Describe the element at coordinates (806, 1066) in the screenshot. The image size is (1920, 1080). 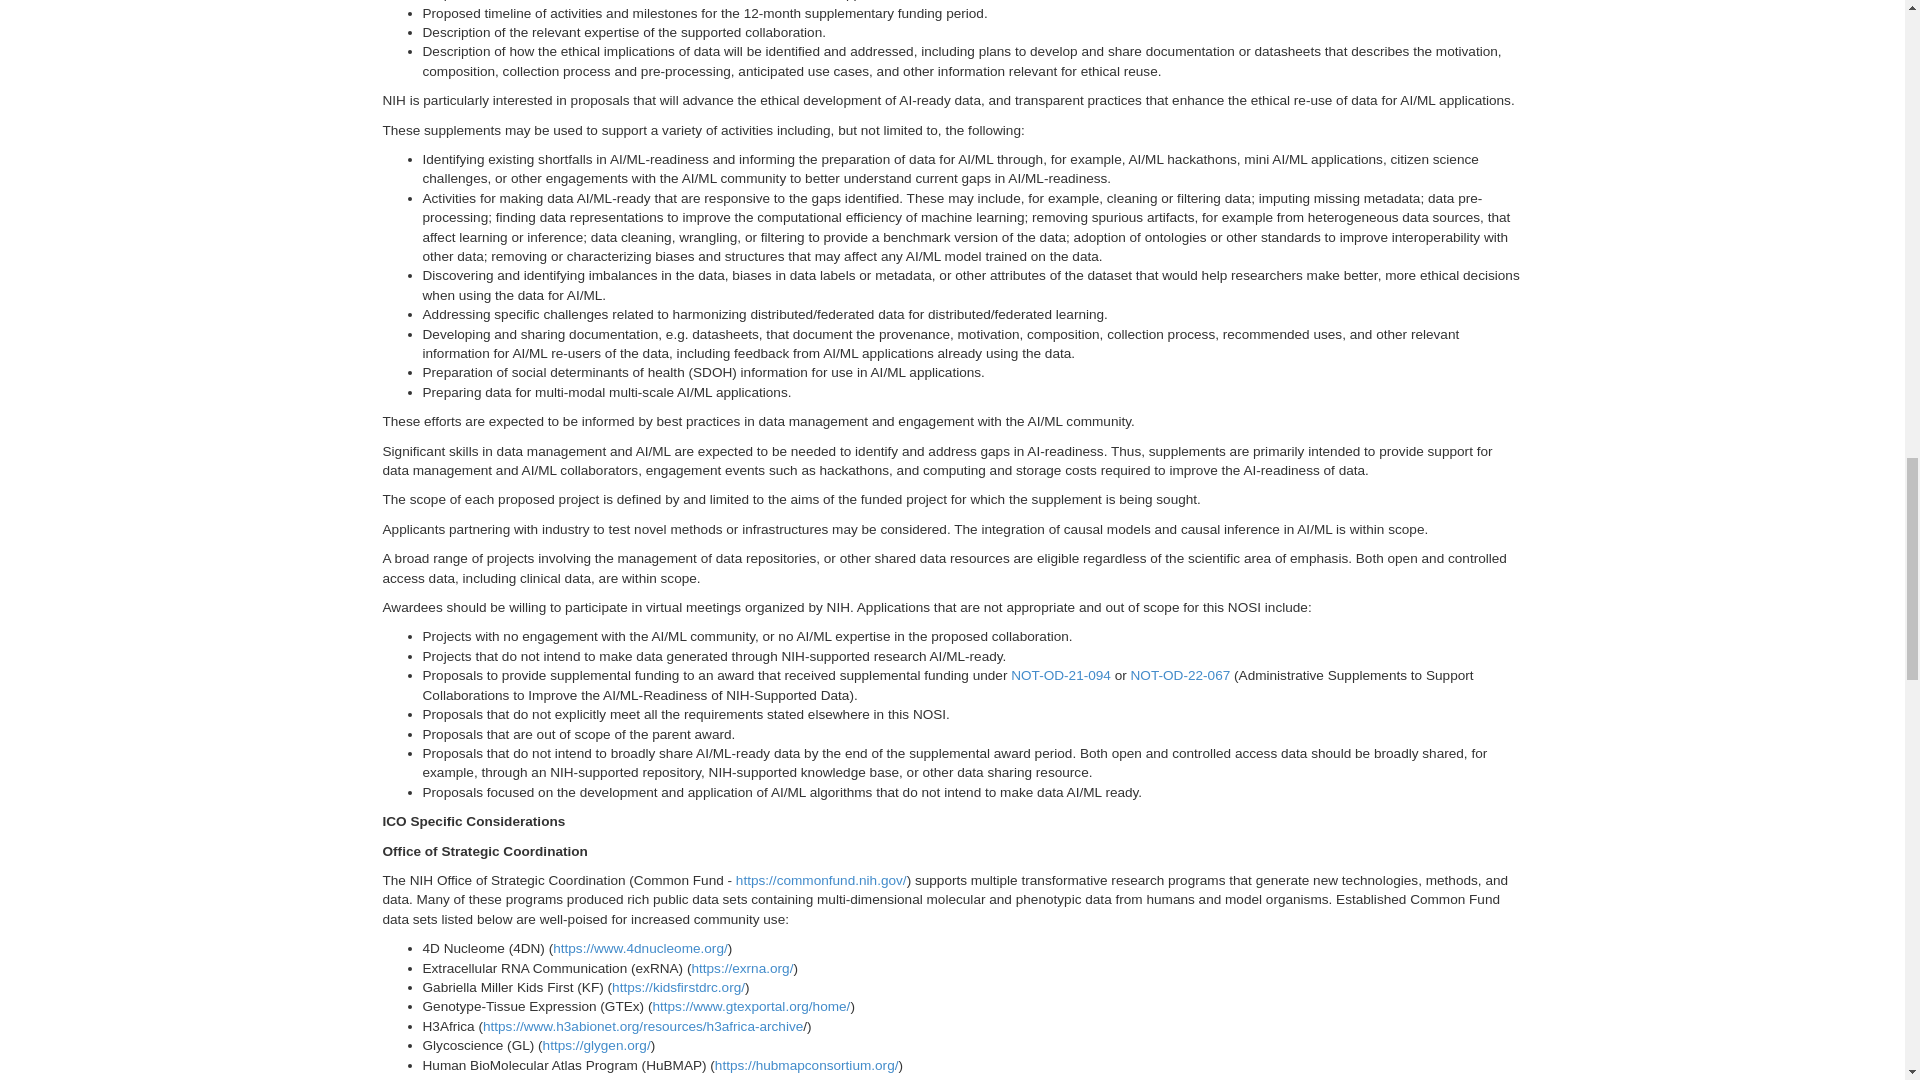
I see `Link to Non-U.S. Government Site` at that location.